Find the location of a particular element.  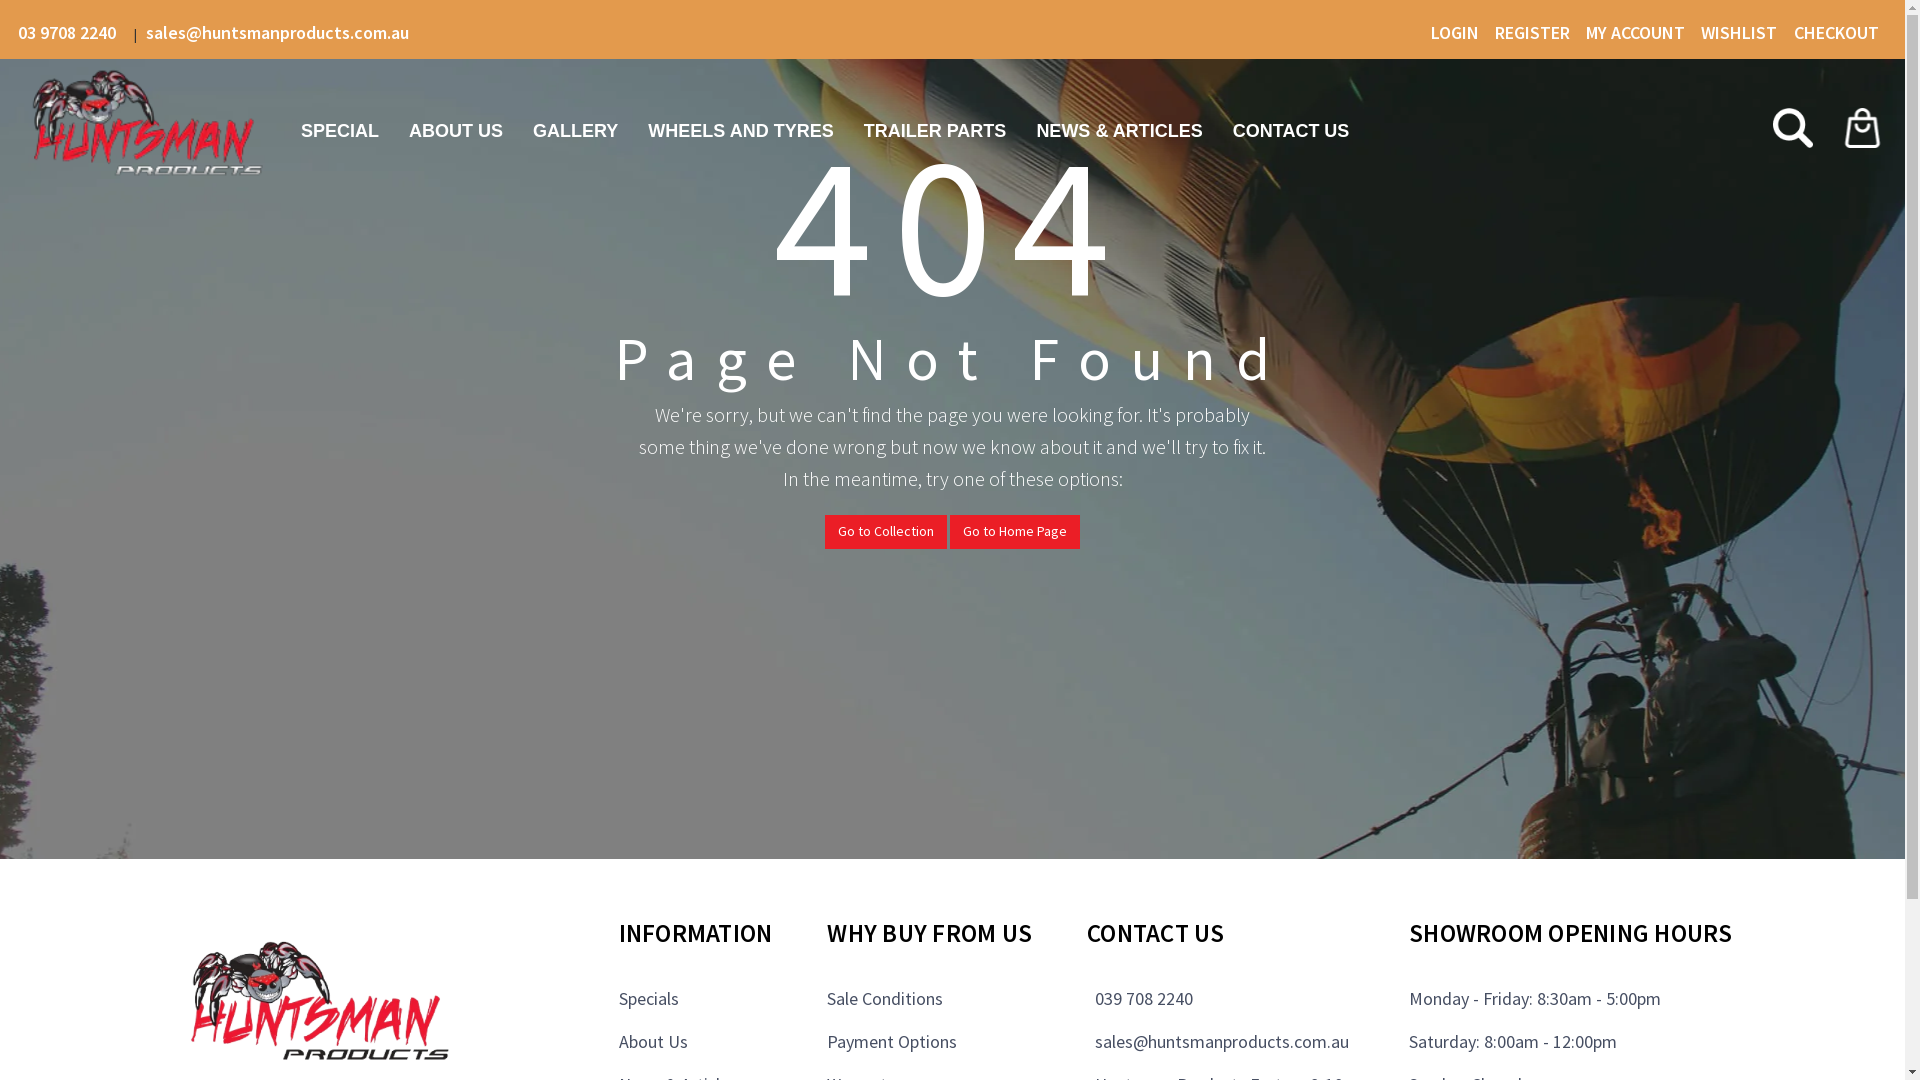

MY ACCOUNT is located at coordinates (1642, 32).